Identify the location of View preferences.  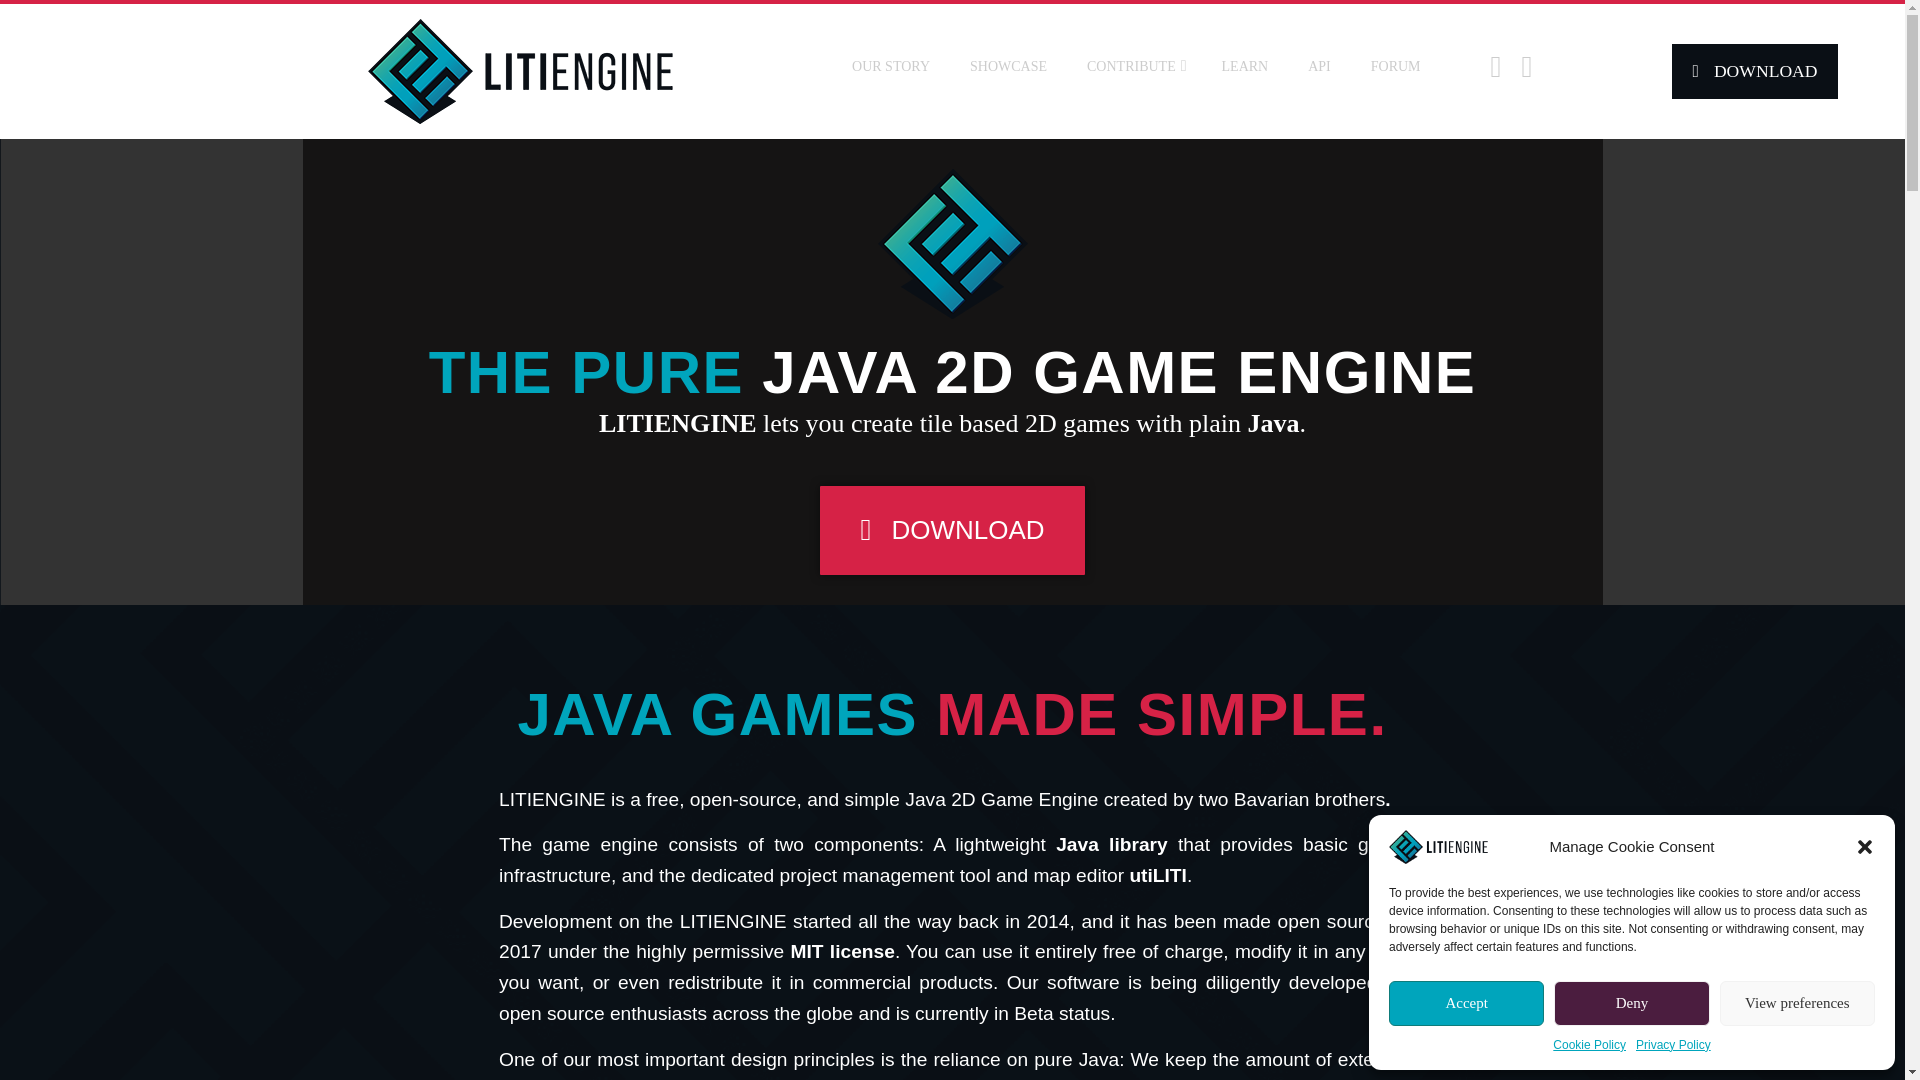
(1798, 1003).